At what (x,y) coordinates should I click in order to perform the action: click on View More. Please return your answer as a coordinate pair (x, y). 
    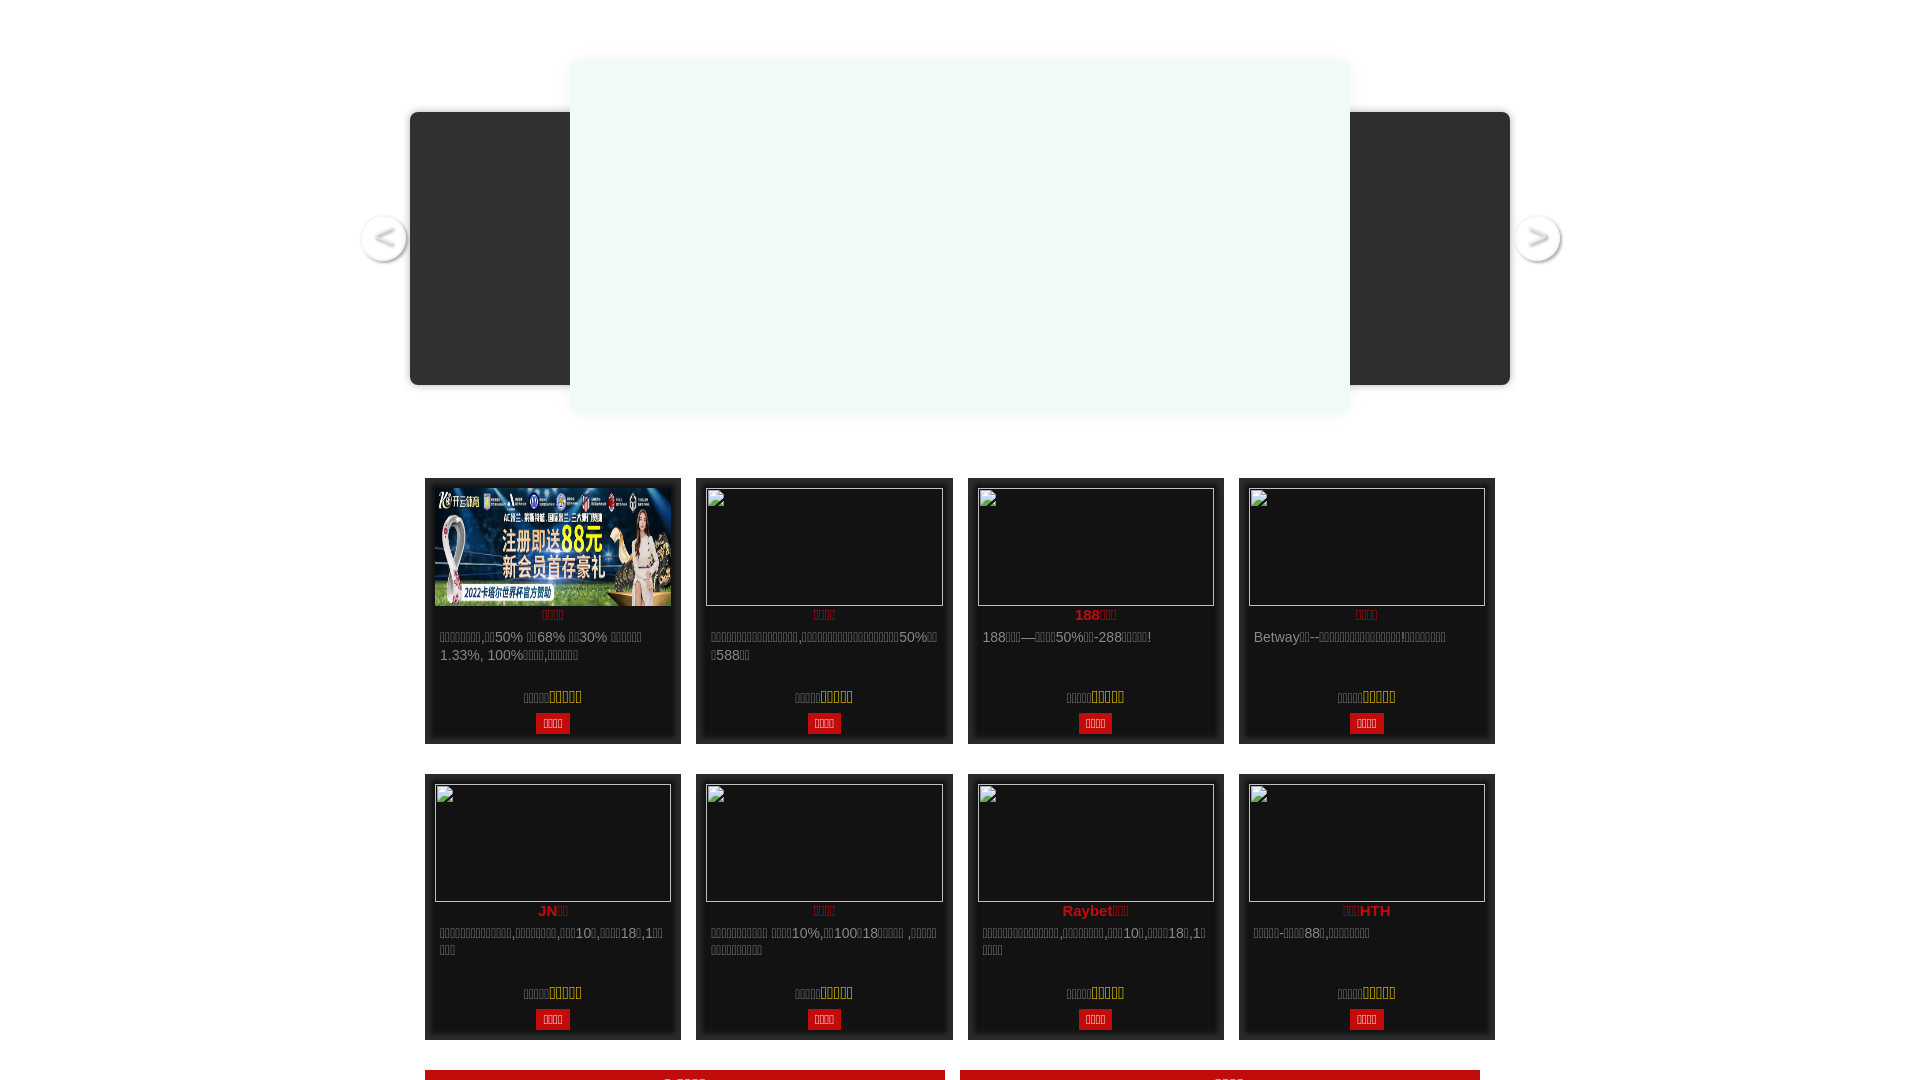
    Looking at the image, I should click on (414, 1013).